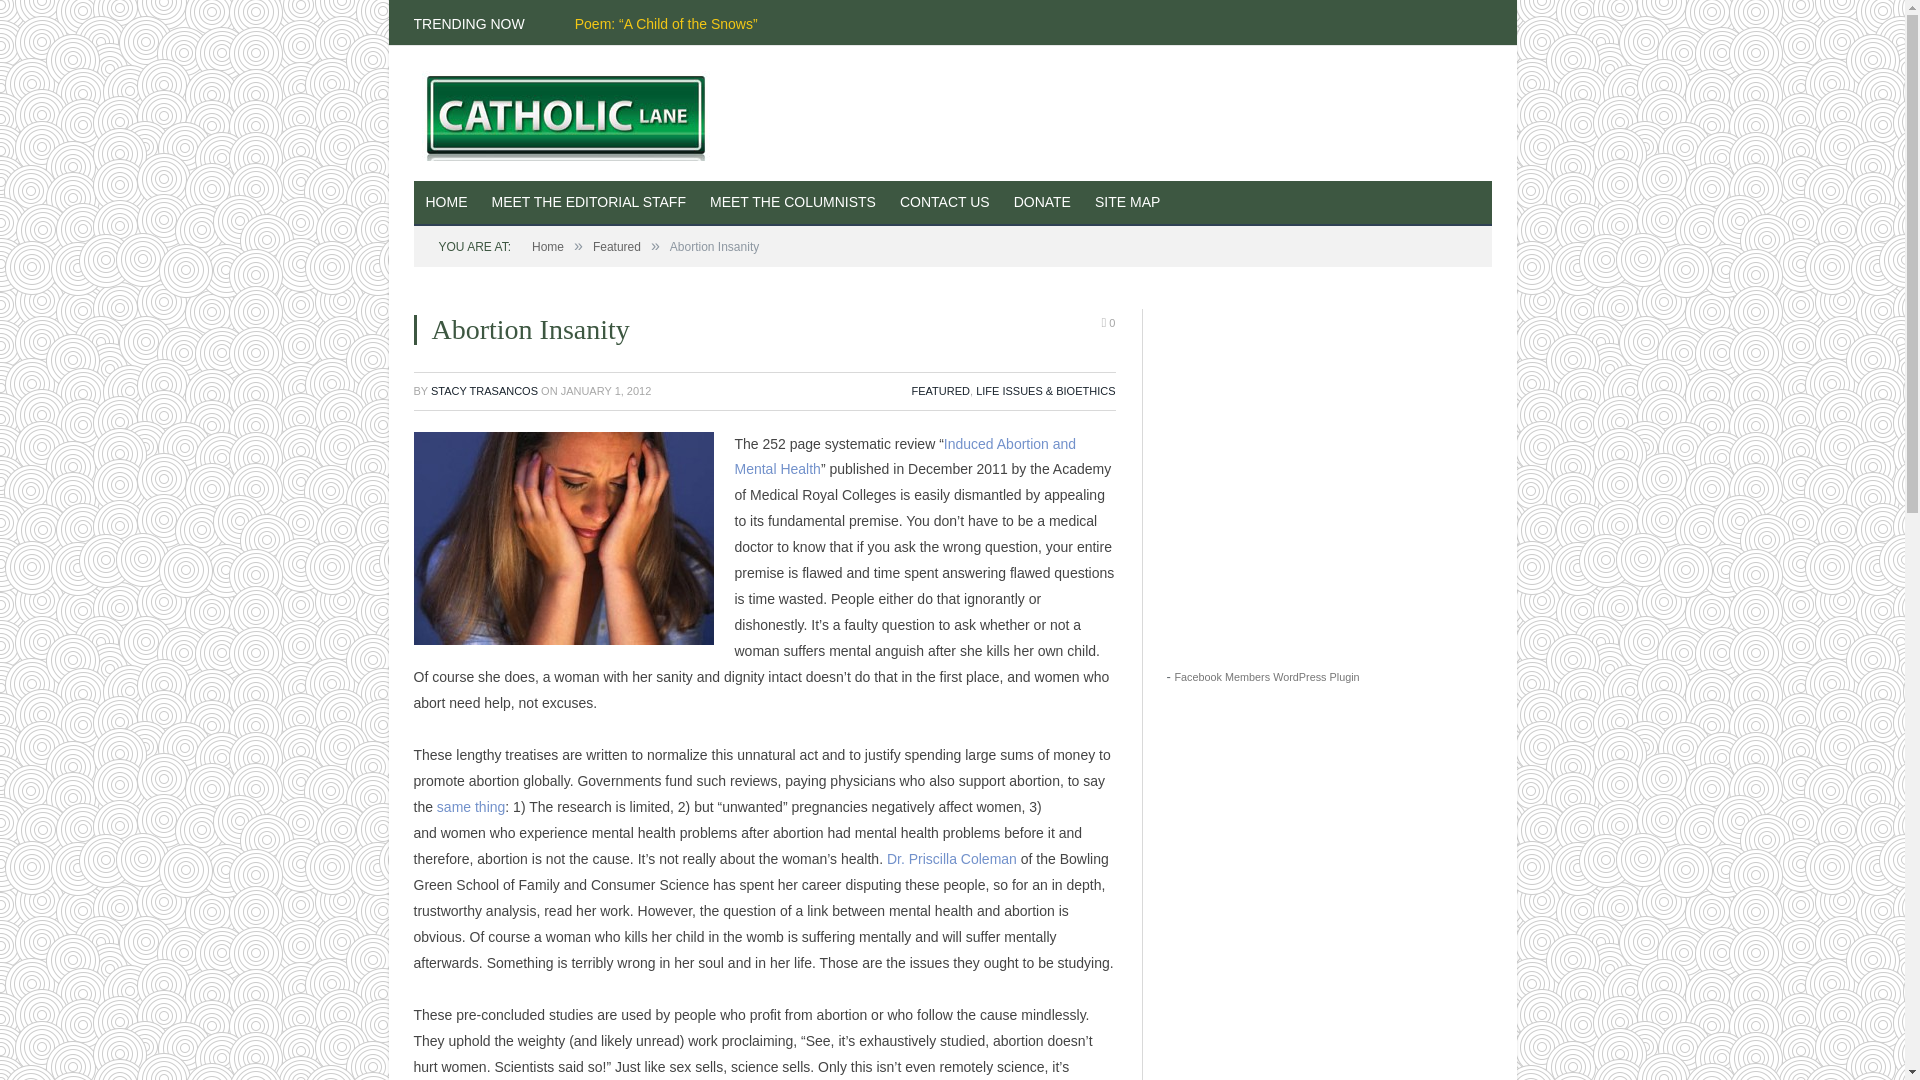 Image resolution: width=1920 pixels, height=1080 pixels. Describe the element at coordinates (447, 203) in the screenshot. I see `HOME` at that location.